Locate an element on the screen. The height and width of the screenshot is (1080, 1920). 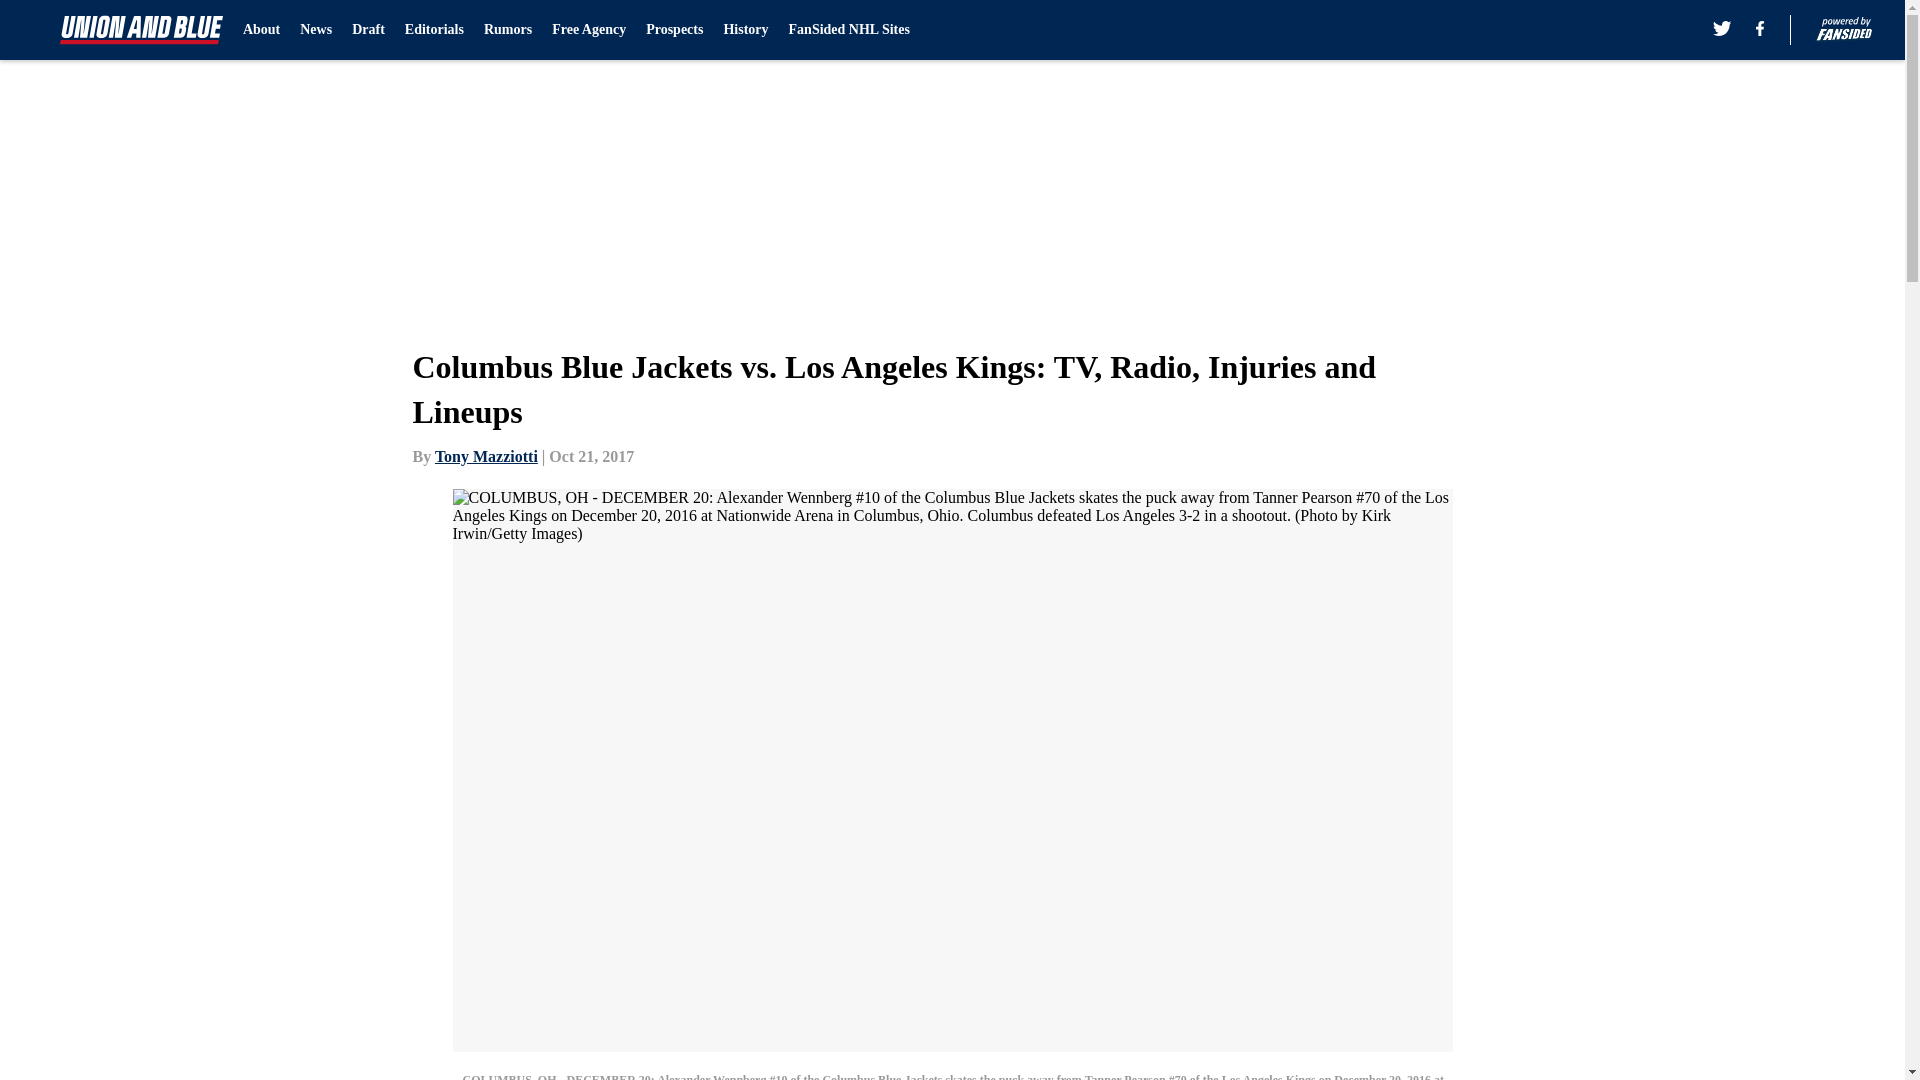
Prospects is located at coordinates (674, 30).